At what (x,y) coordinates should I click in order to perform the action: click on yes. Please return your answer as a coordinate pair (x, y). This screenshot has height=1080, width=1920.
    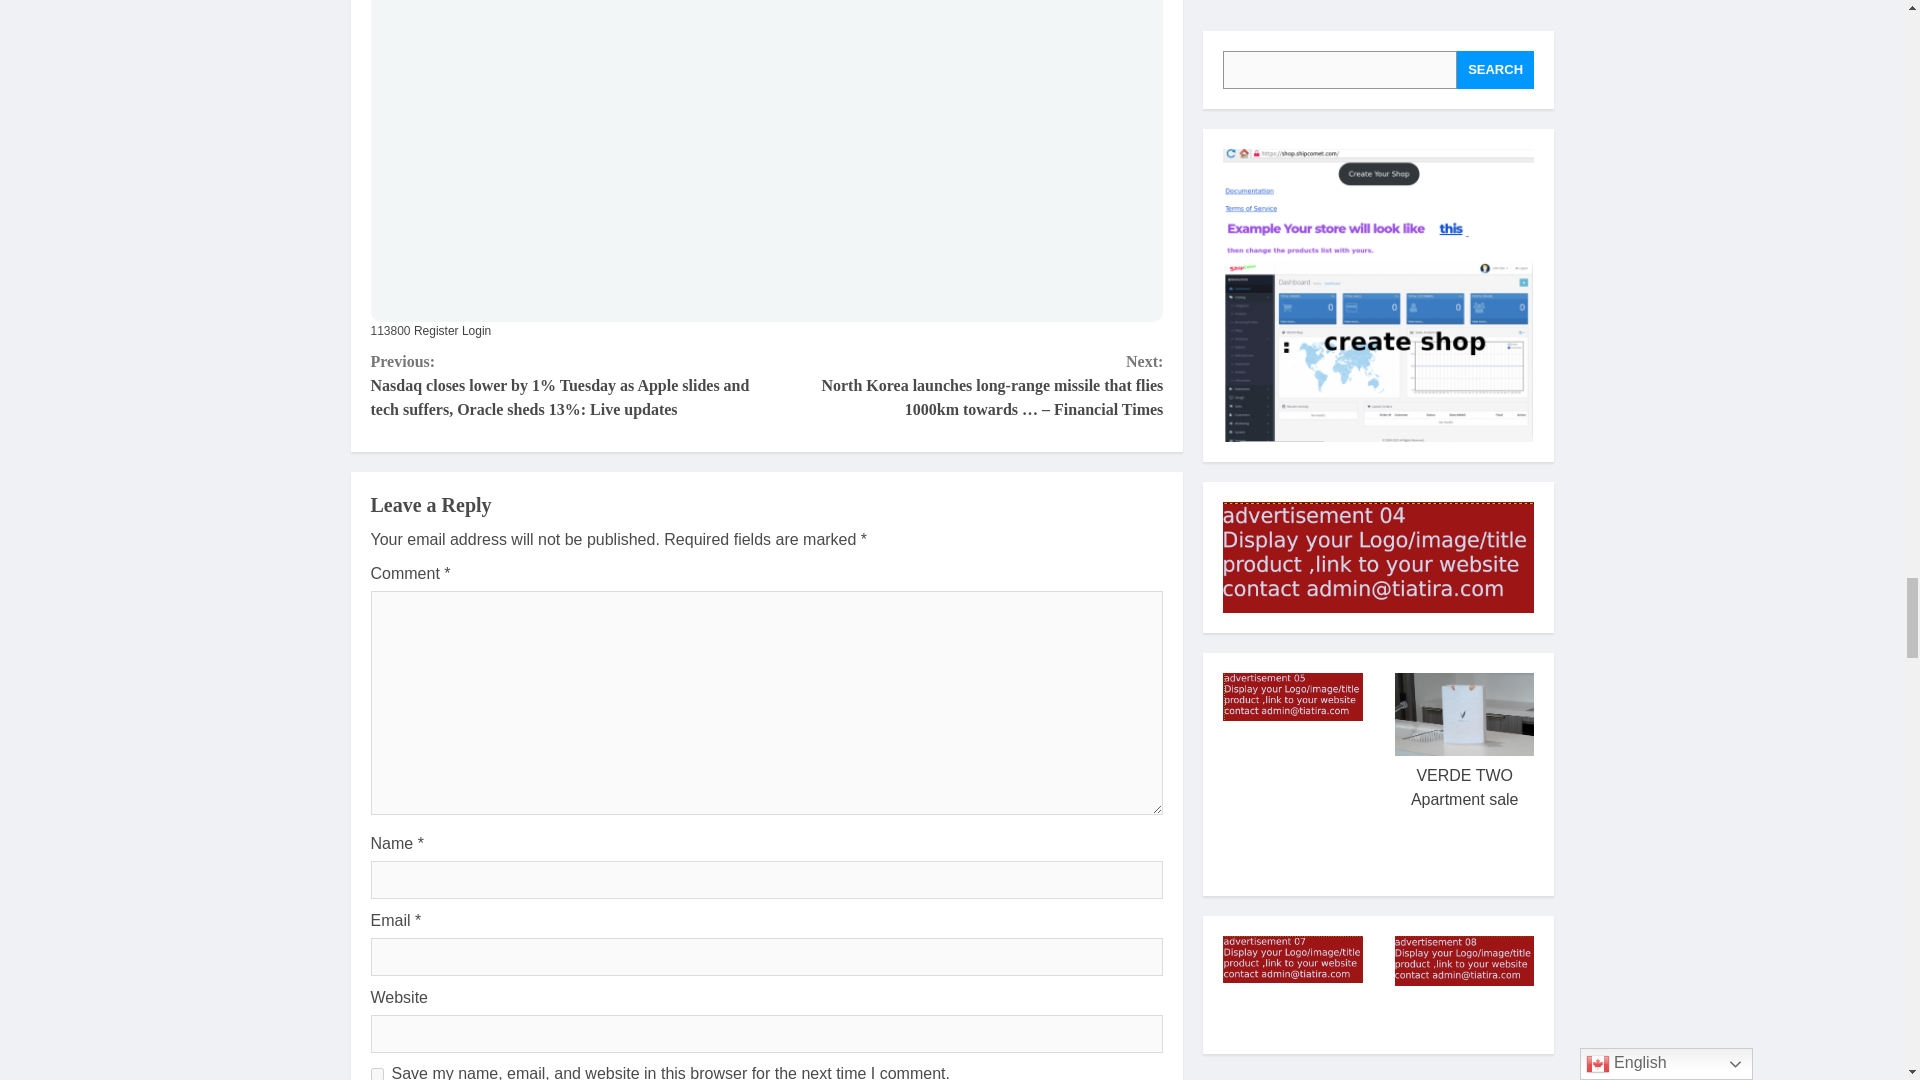
    Looking at the image, I should click on (376, 1074).